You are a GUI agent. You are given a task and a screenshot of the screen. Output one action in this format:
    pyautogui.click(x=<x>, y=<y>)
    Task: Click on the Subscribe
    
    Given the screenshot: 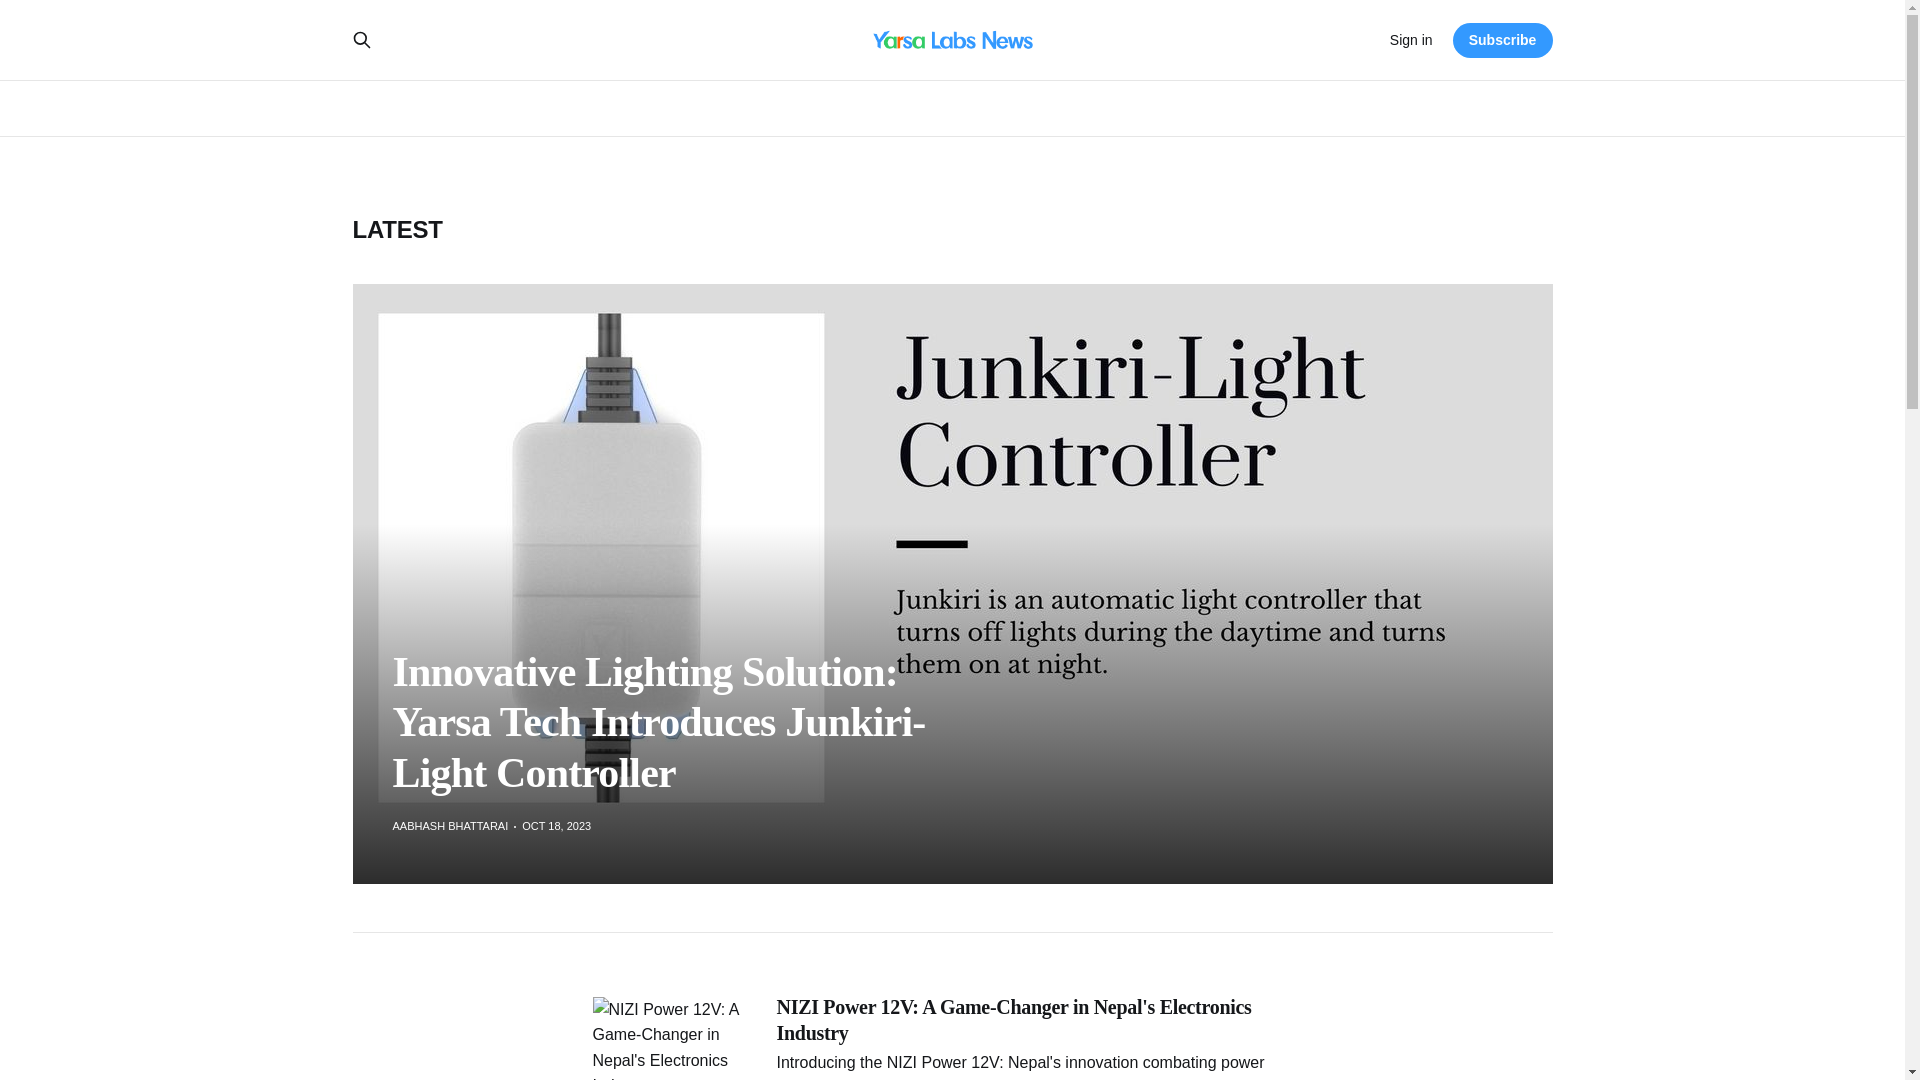 What is the action you would take?
    pyautogui.click(x=1503, y=39)
    